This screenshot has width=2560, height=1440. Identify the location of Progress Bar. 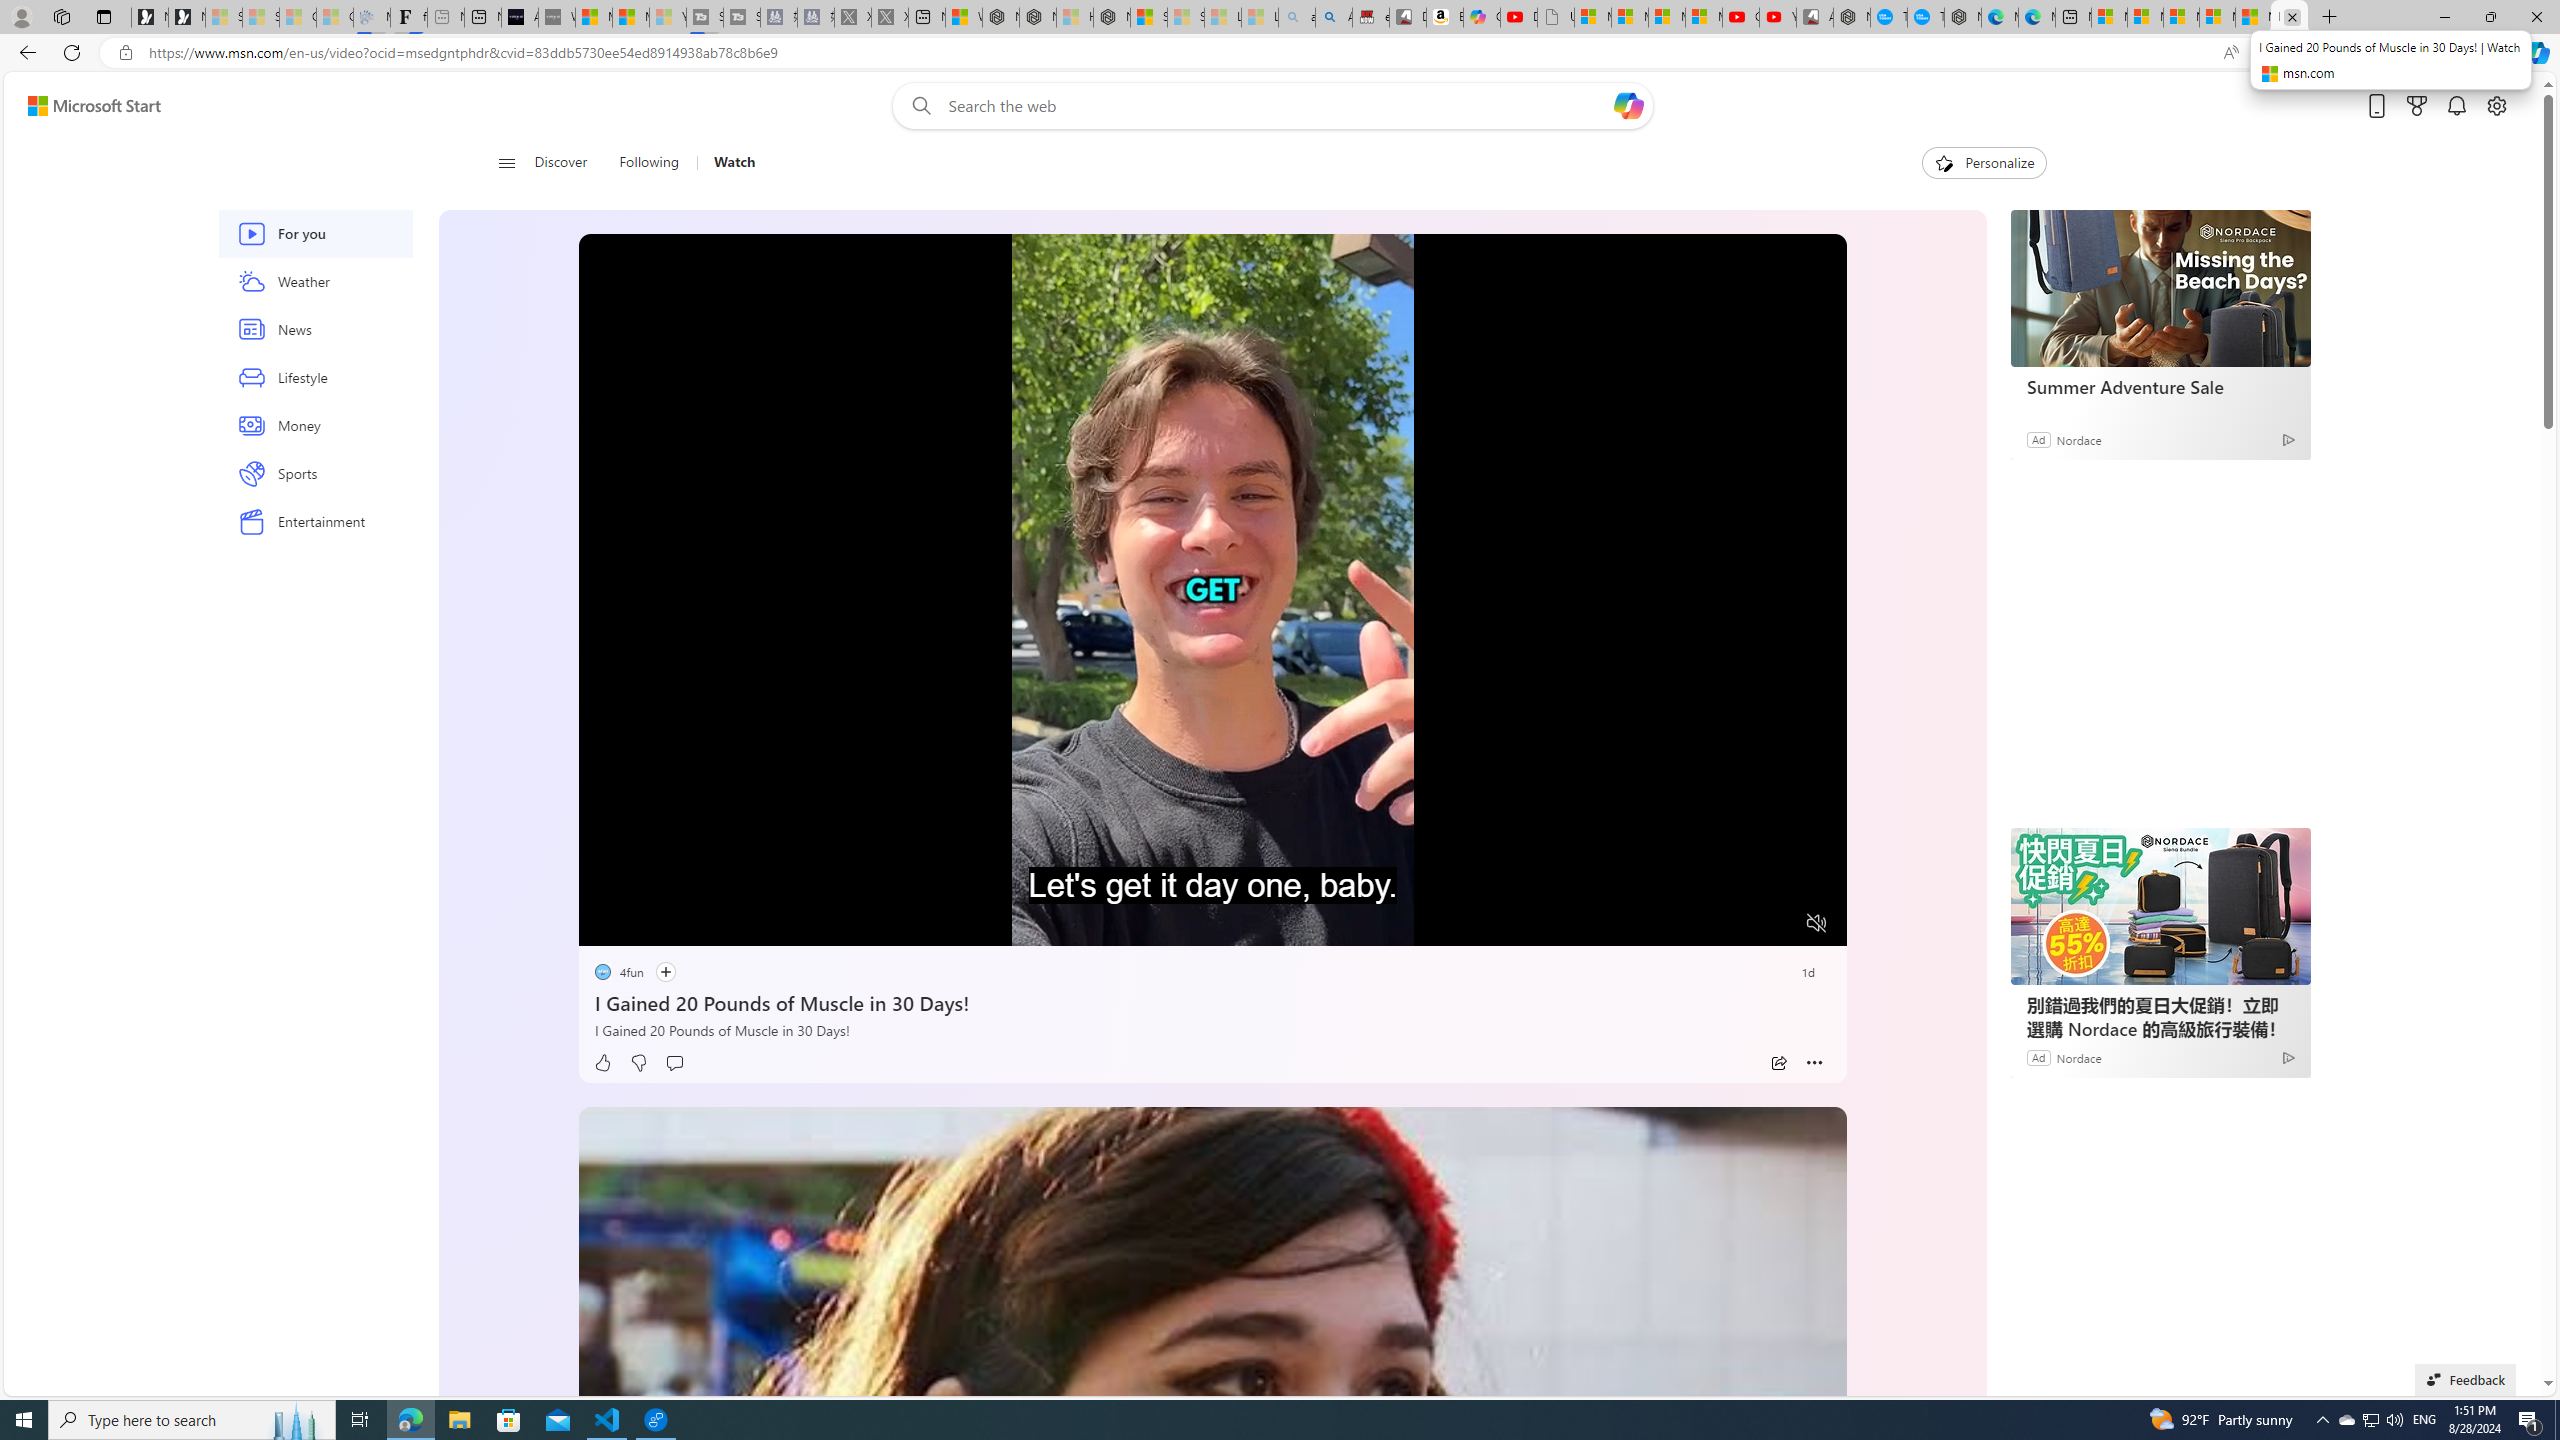
(1212, 898).